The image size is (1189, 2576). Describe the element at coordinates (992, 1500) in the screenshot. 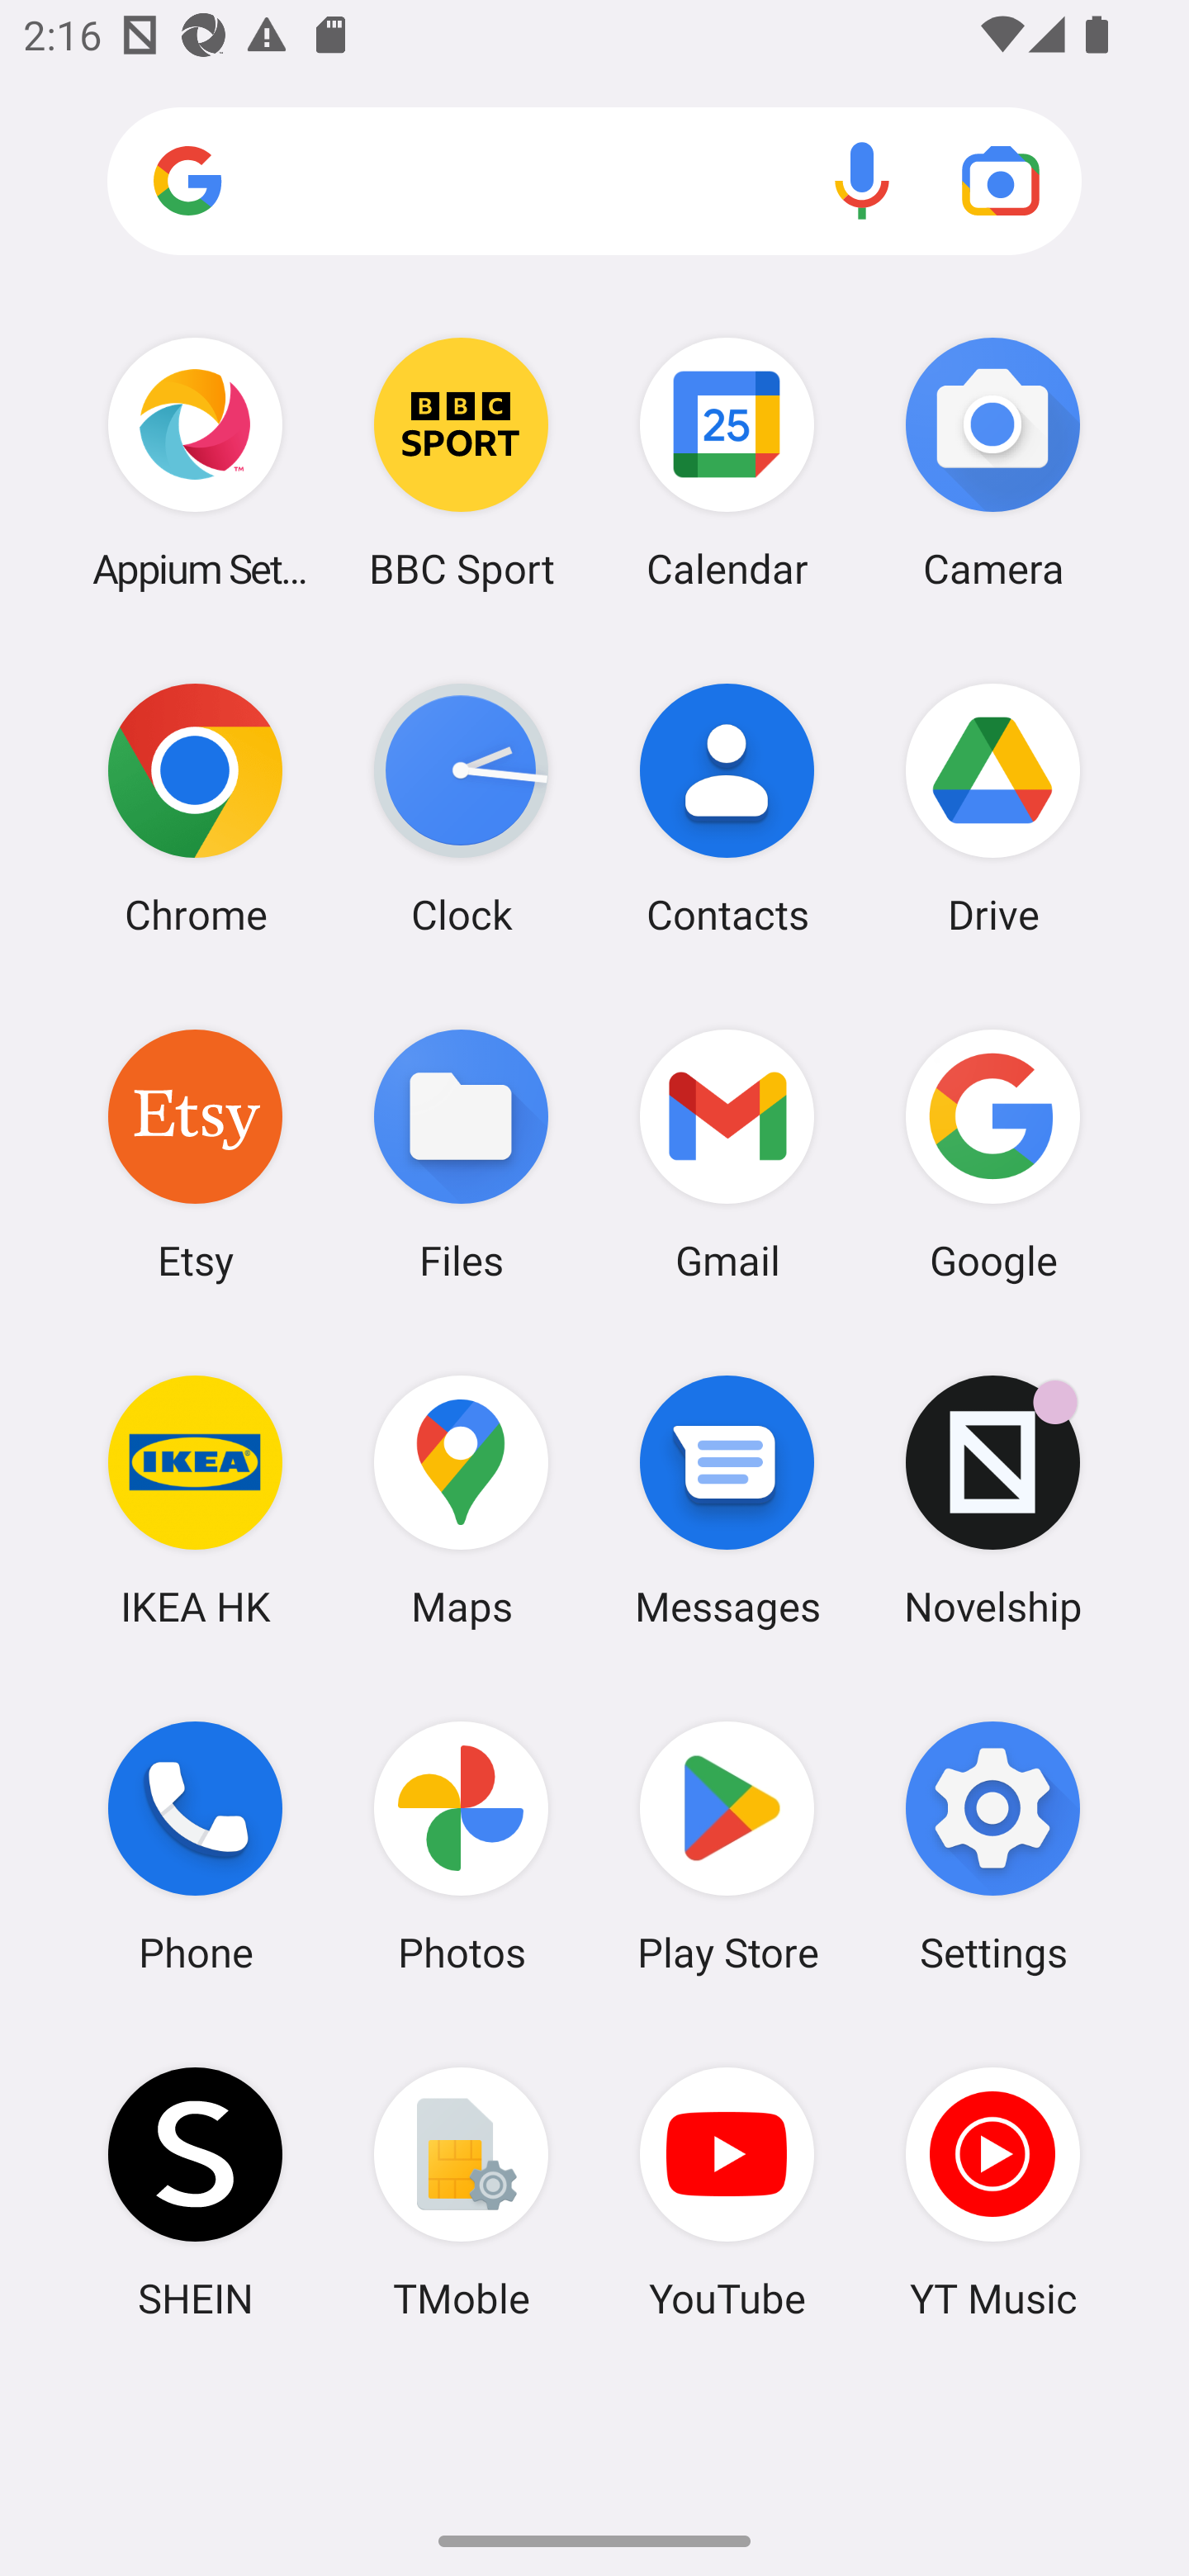

I see `Novelship Novelship has 9 notifications` at that location.